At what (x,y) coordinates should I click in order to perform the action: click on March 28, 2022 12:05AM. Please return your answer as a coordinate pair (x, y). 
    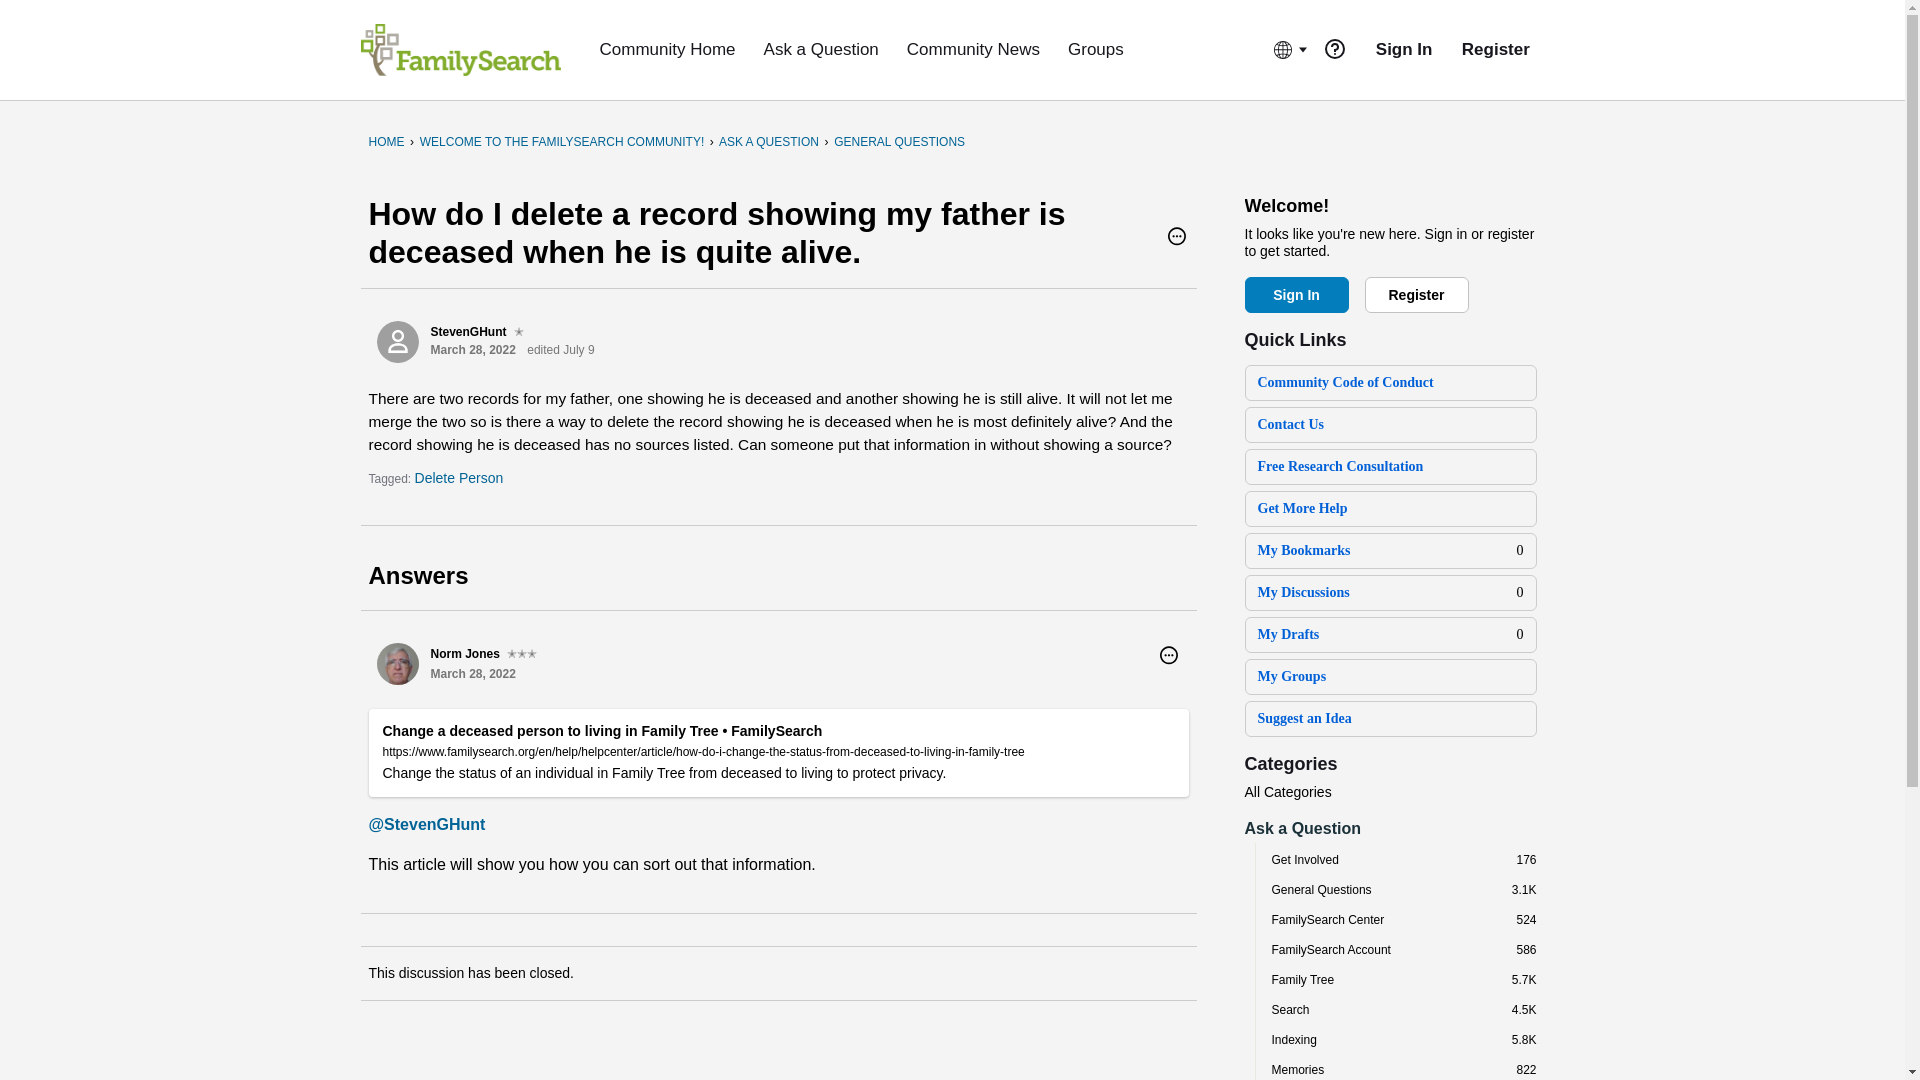
    Looking at the image, I should click on (472, 350).